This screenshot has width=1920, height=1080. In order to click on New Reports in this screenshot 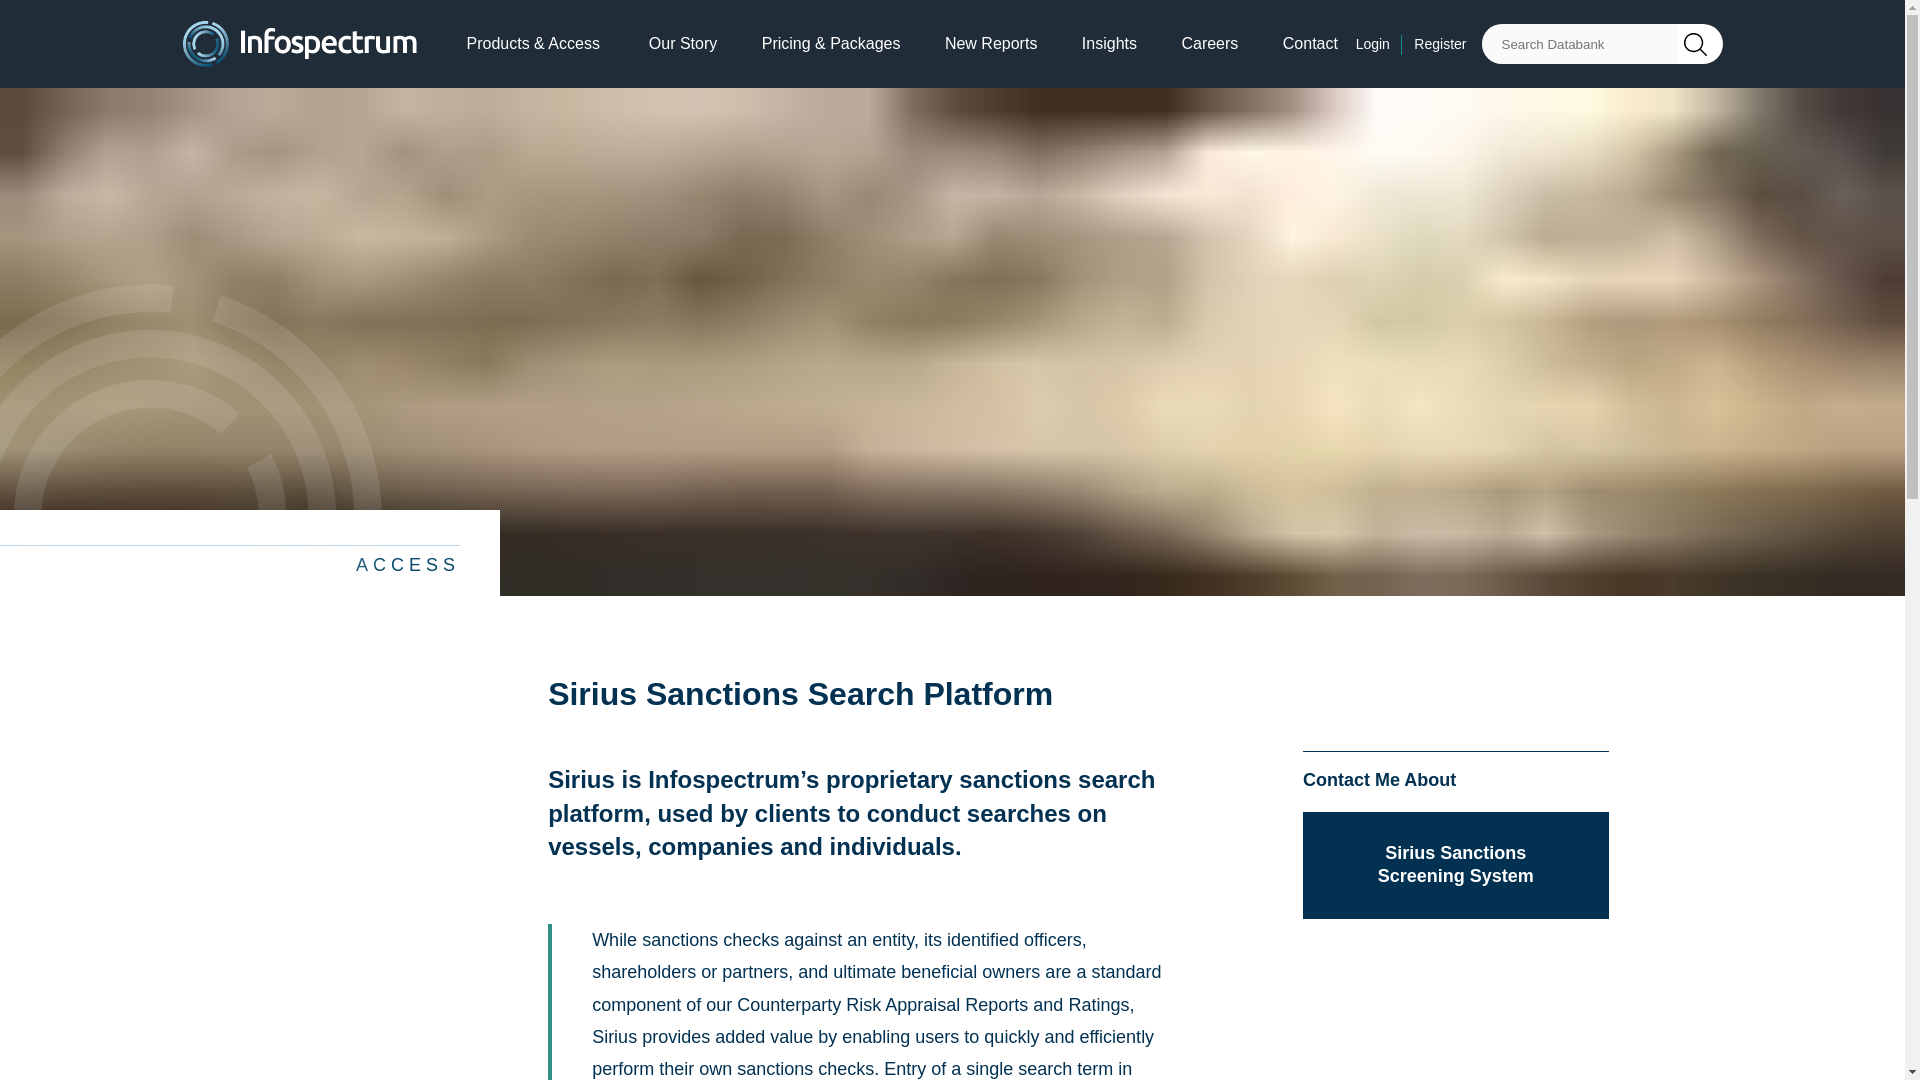, I will do `click(990, 44)`.